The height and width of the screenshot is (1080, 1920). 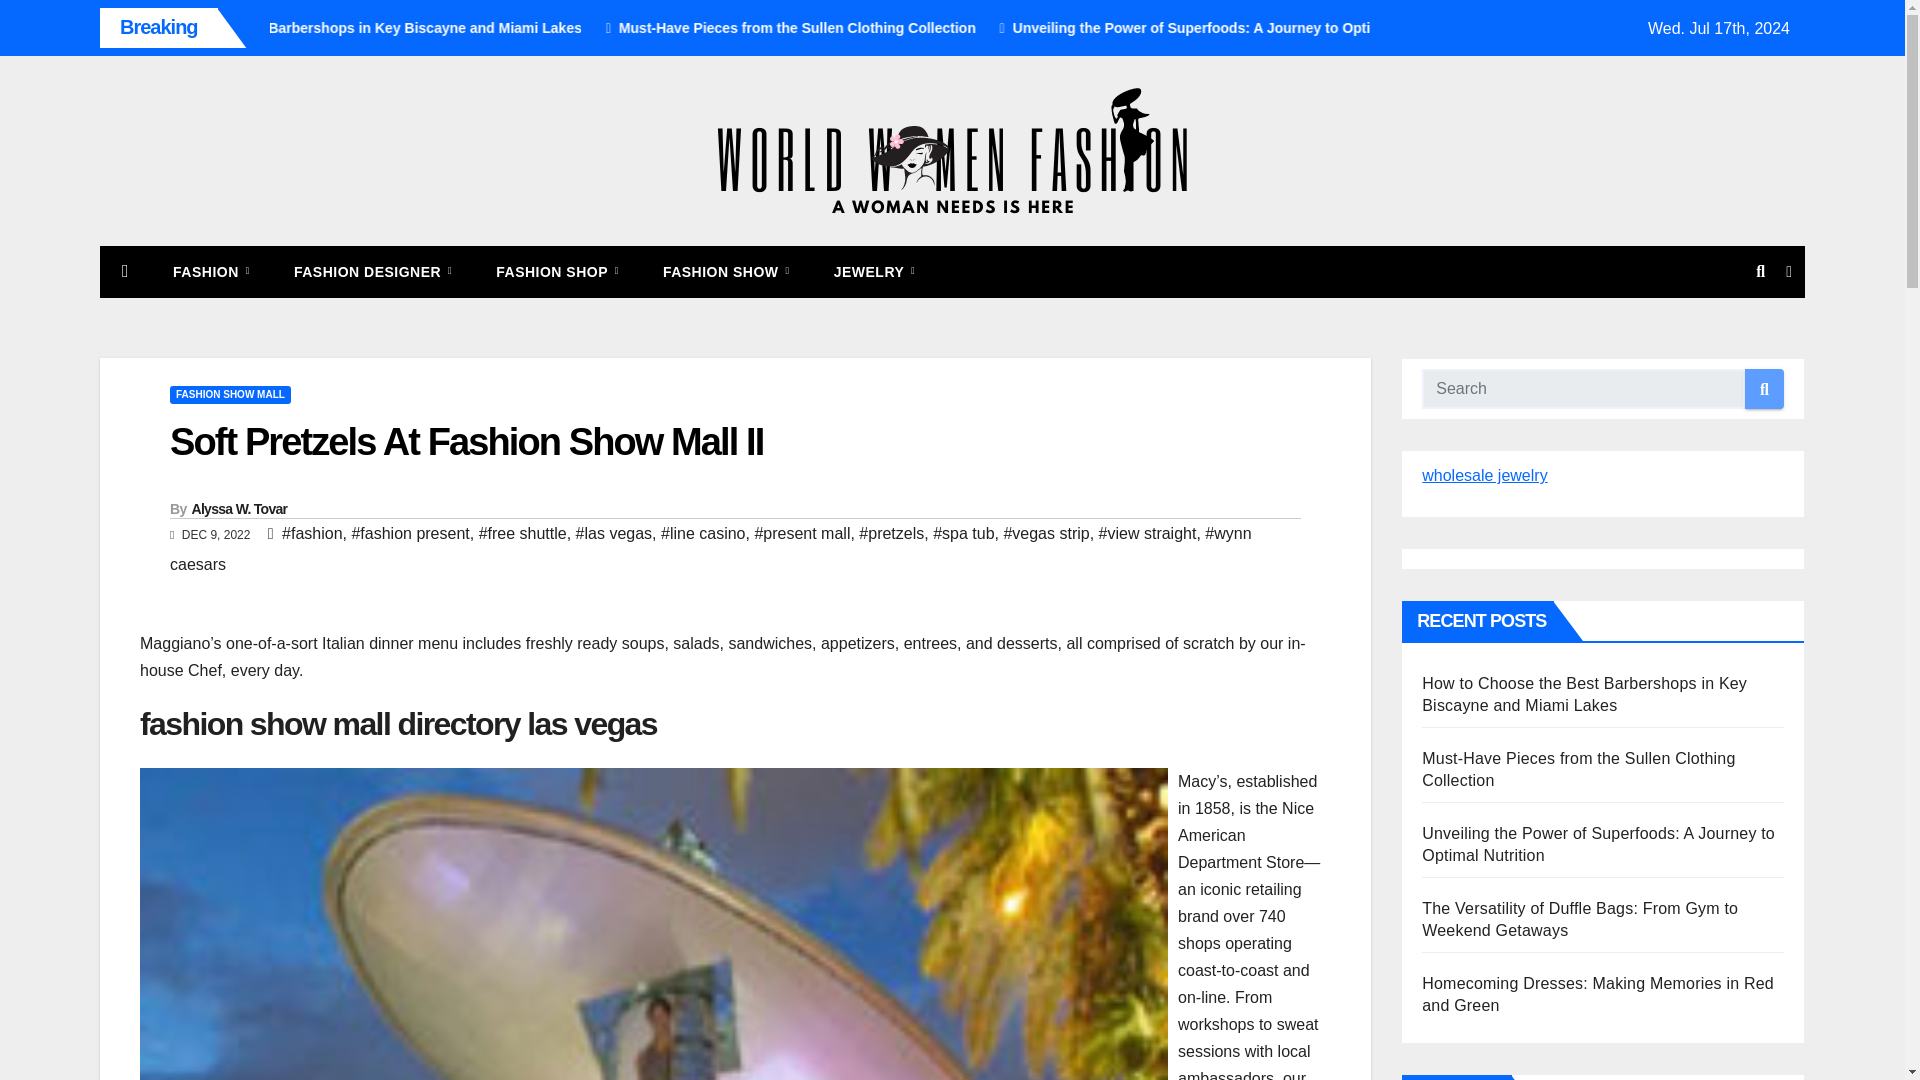 I want to click on Fashion, so click(x=212, y=272).